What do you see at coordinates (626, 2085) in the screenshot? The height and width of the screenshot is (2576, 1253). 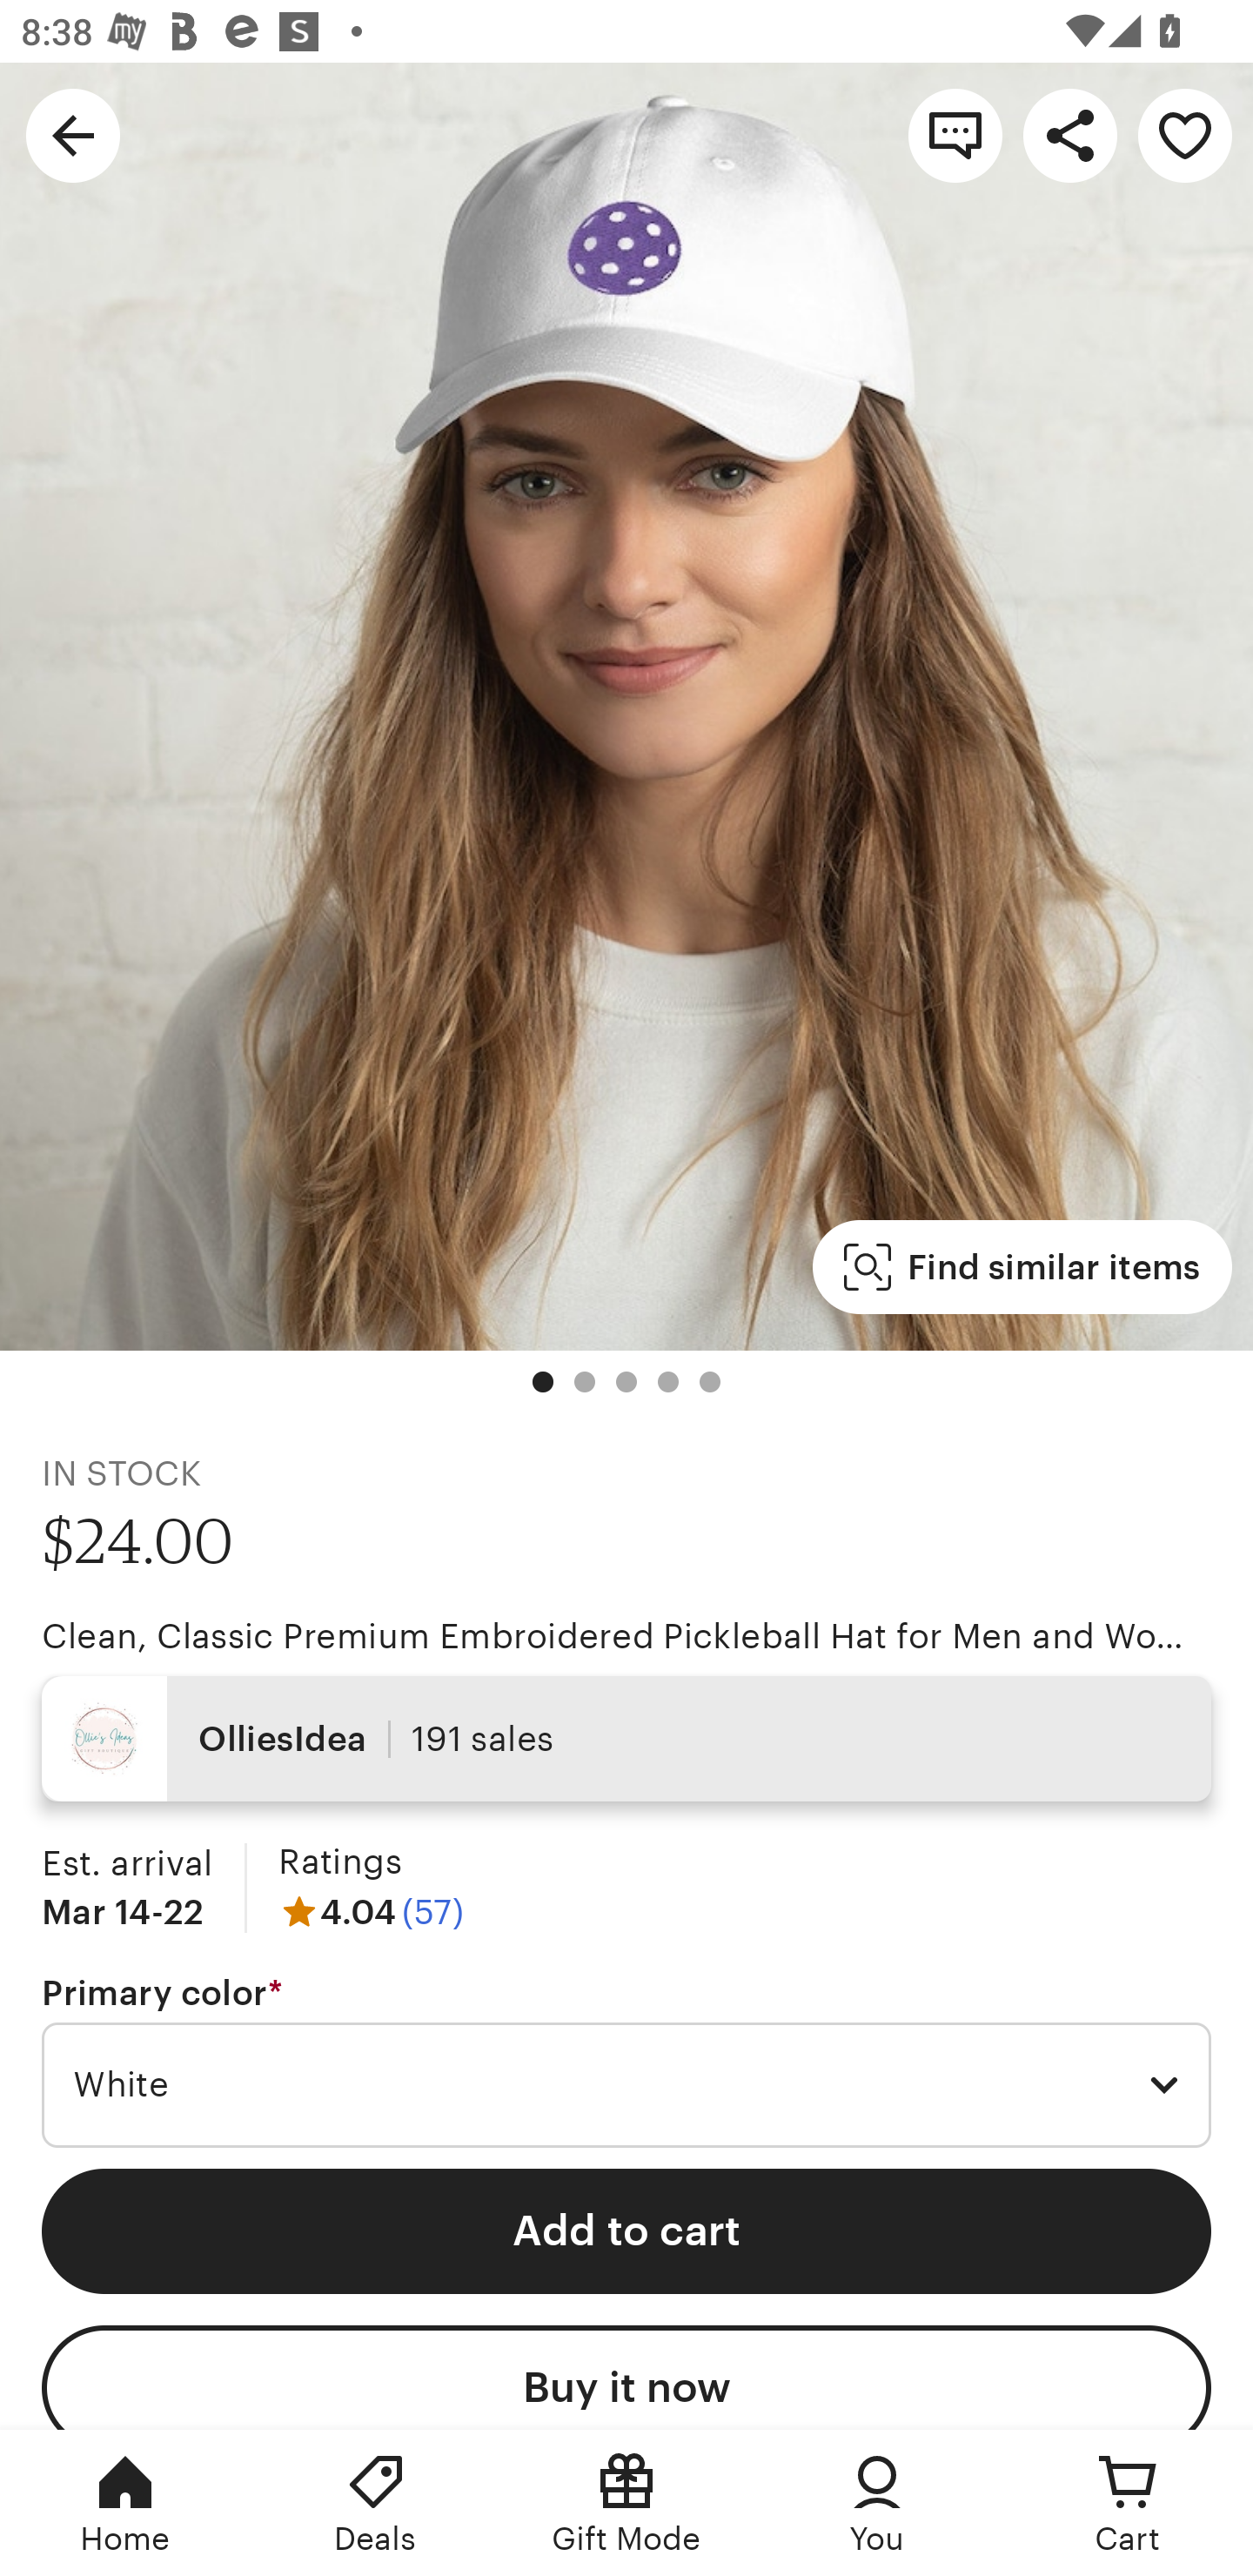 I see `White` at bounding box center [626, 2085].